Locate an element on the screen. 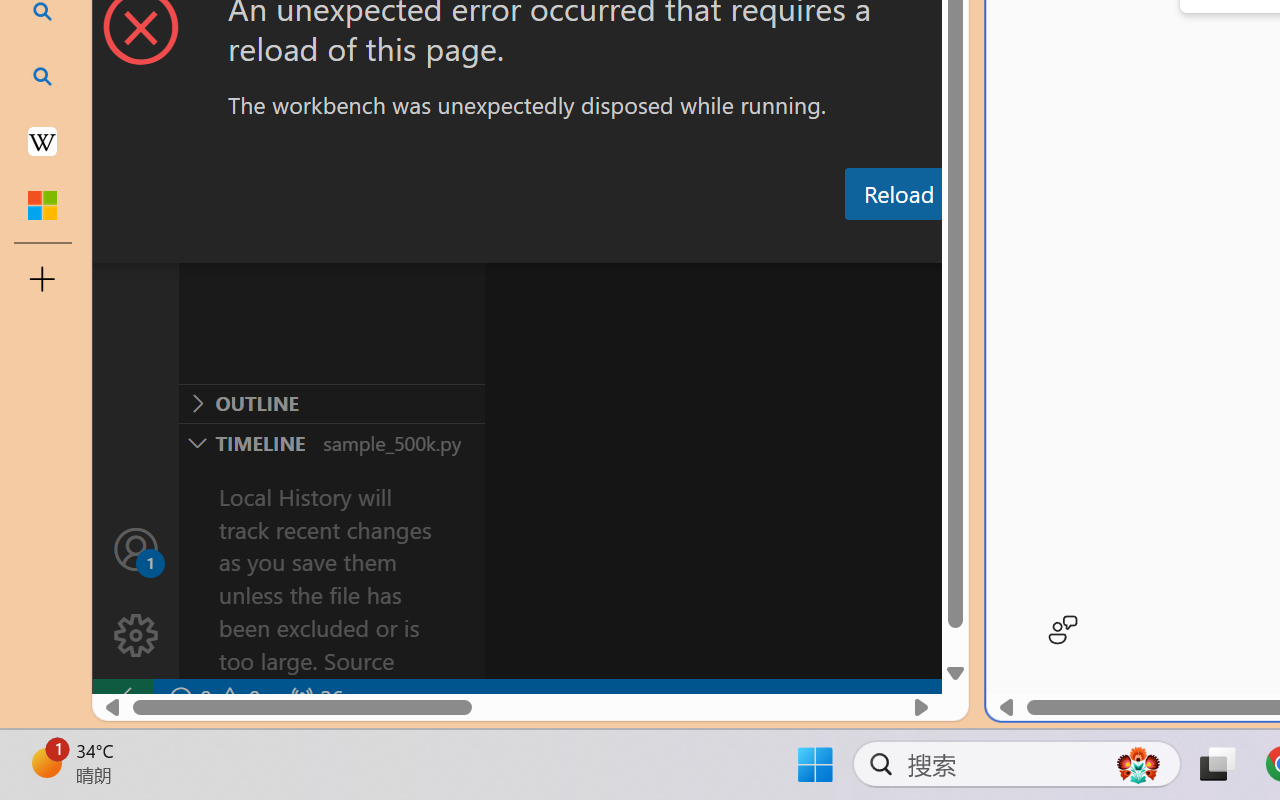  No Problems is located at coordinates (212, 698).